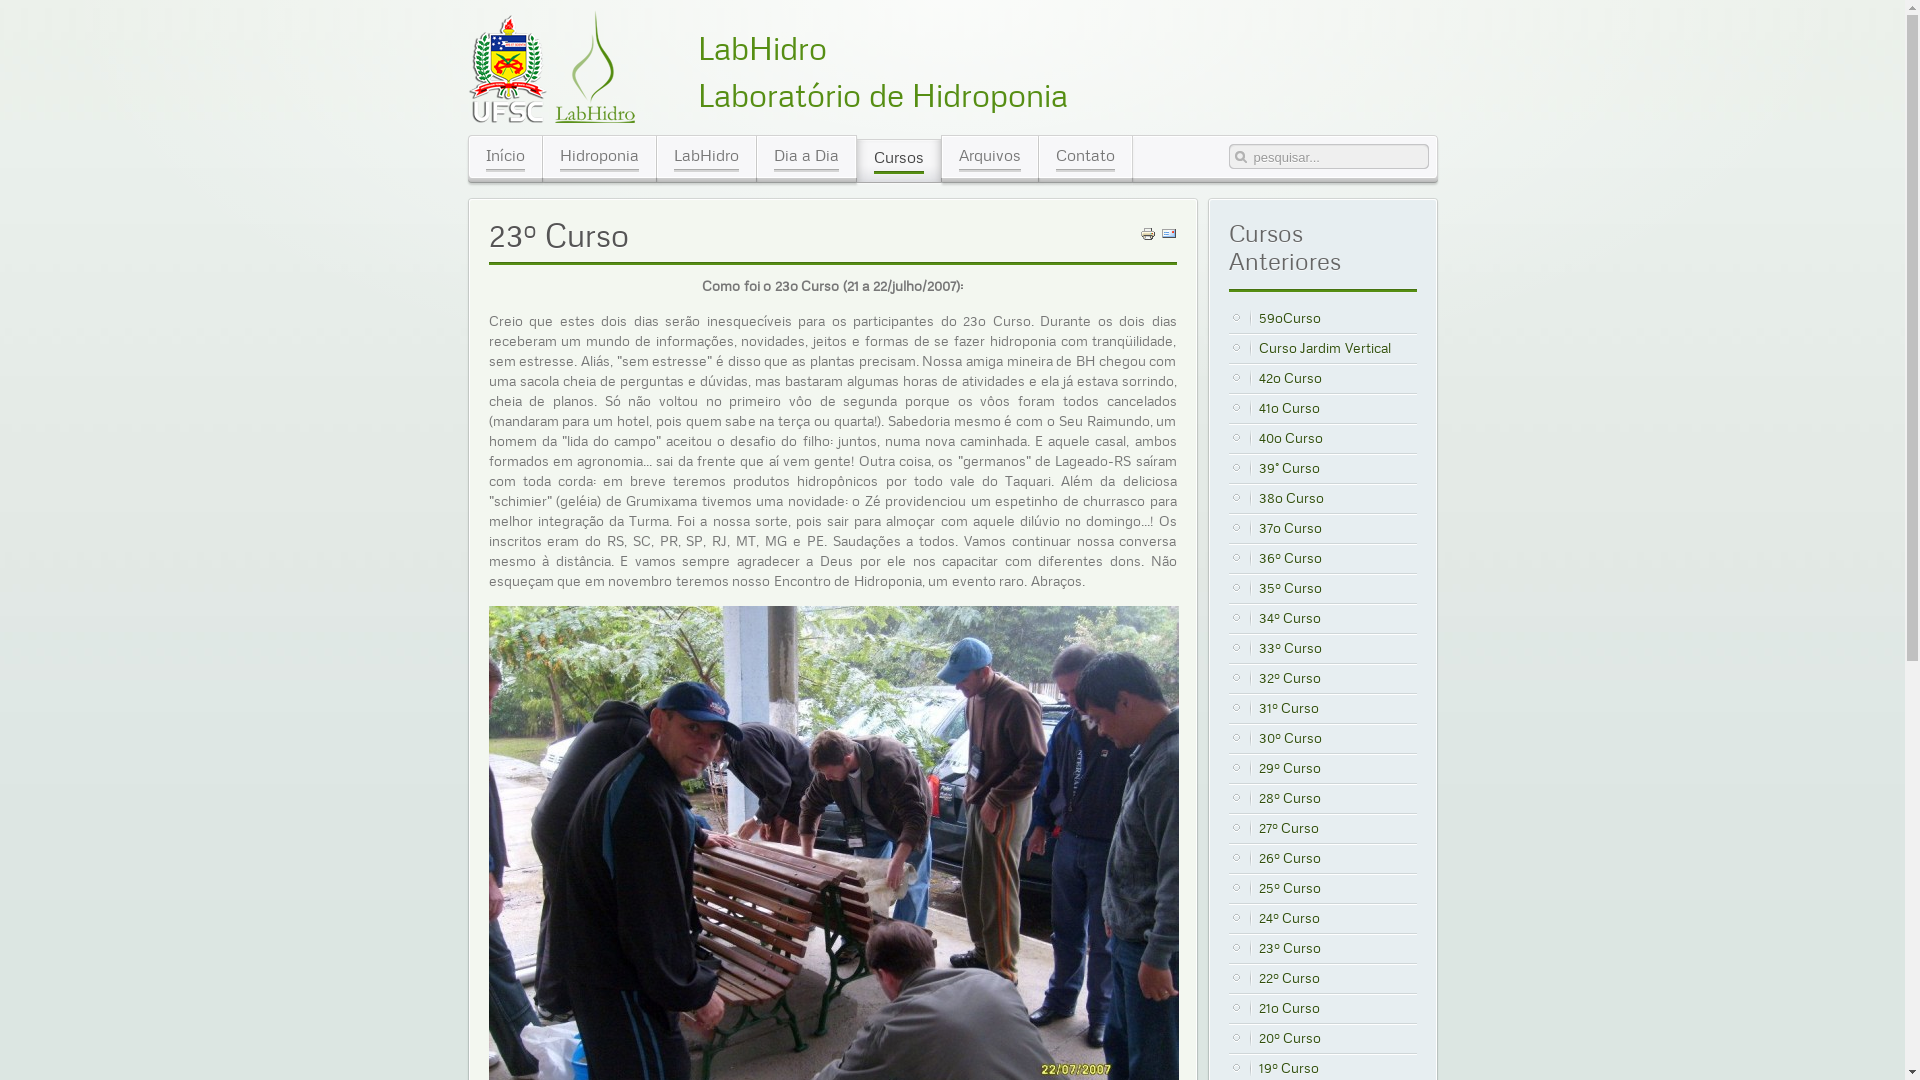 The width and height of the screenshot is (1920, 1080). What do you see at coordinates (1337, 318) in the screenshot?
I see `59oCurso` at bounding box center [1337, 318].